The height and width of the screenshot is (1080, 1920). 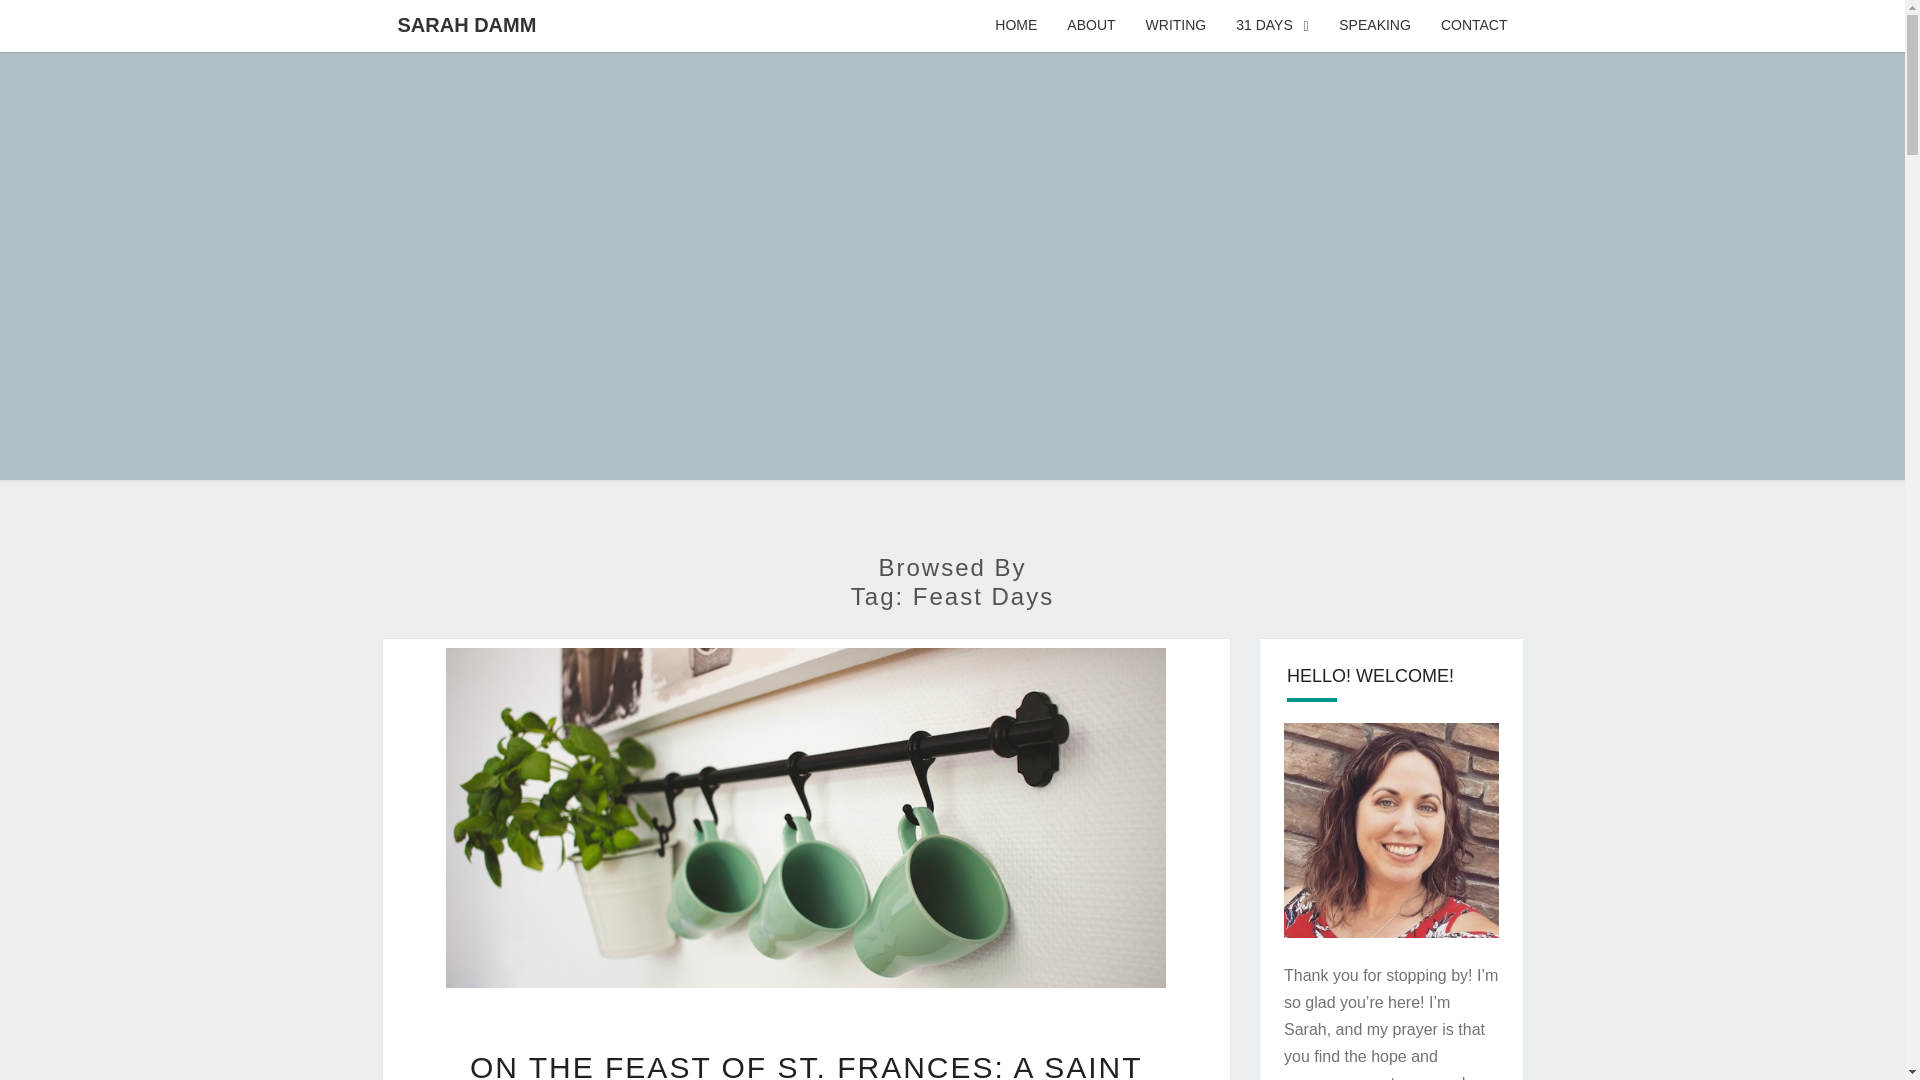 What do you see at coordinates (1272, 26) in the screenshot?
I see `31 DAYS` at bounding box center [1272, 26].